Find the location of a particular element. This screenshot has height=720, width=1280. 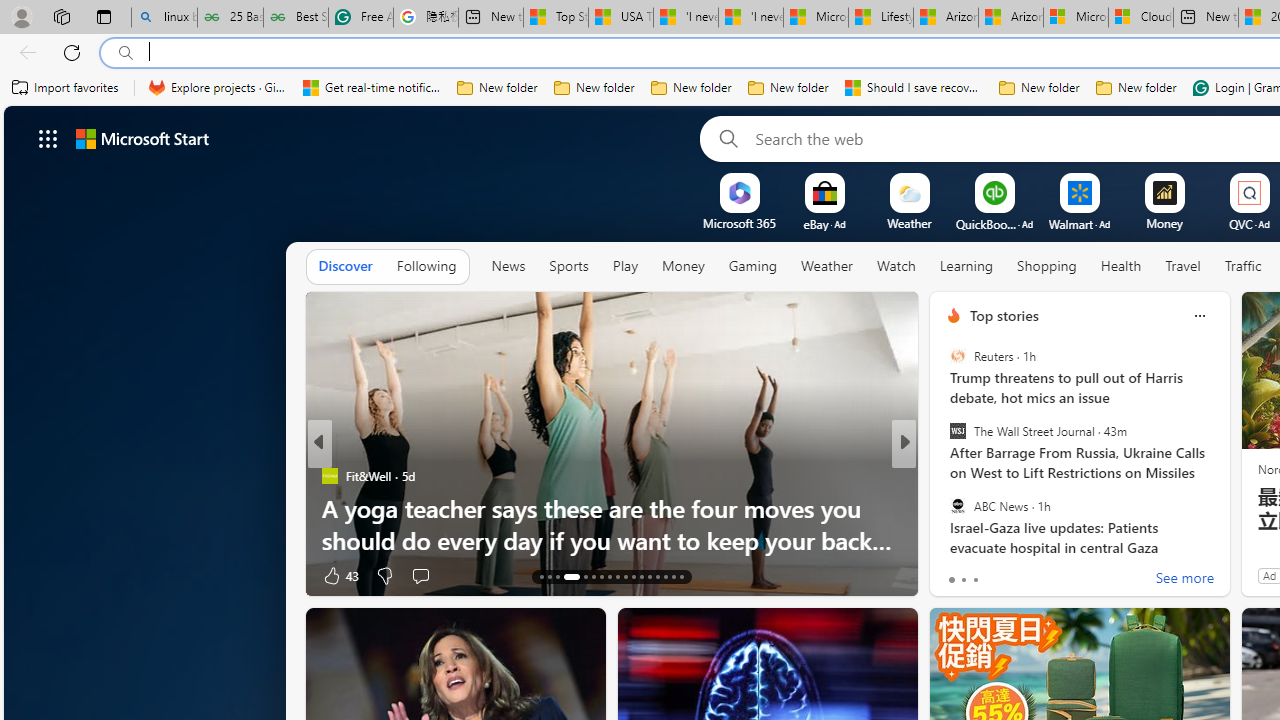

View comments 3 Comment is located at coordinates (1036, 576).